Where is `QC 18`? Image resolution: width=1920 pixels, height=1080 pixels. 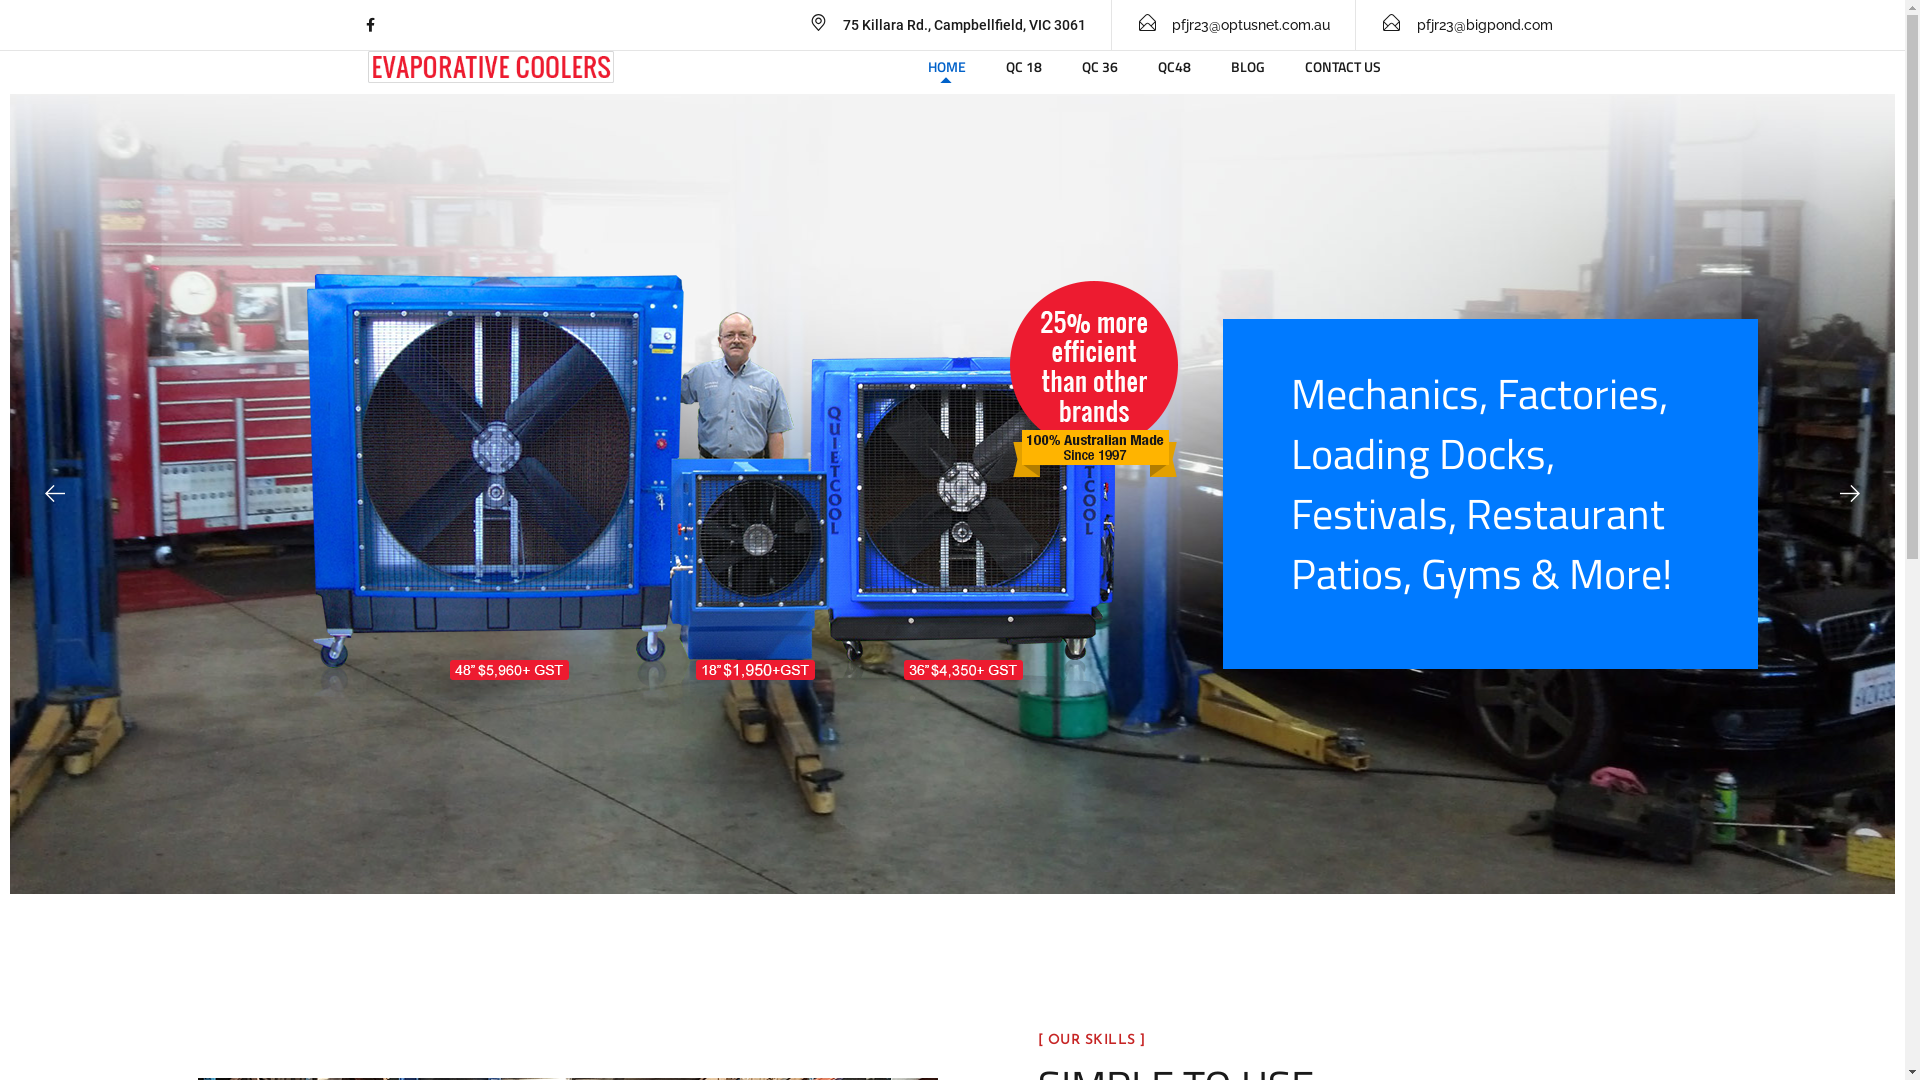
QC 18 is located at coordinates (1024, 67).